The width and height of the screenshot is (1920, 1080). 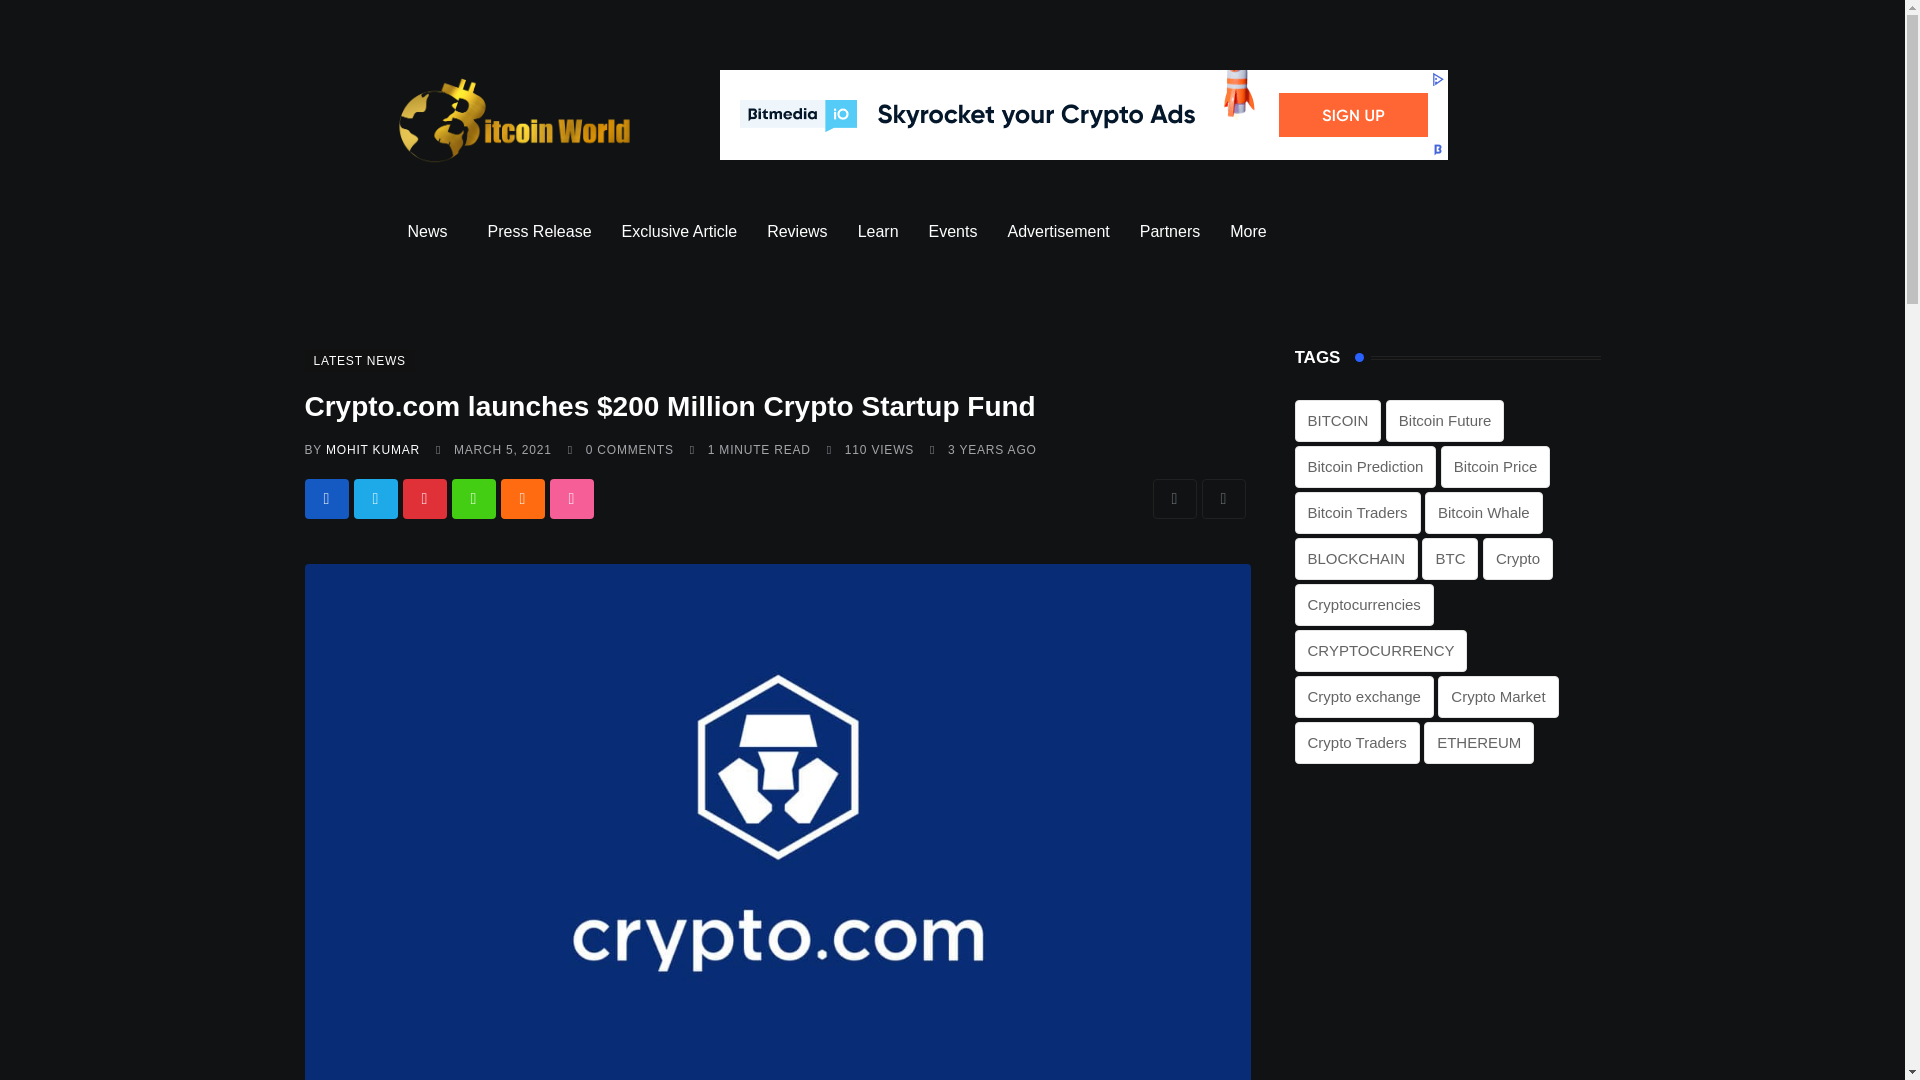 I want to click on Learn, so click(x=878, y=232).